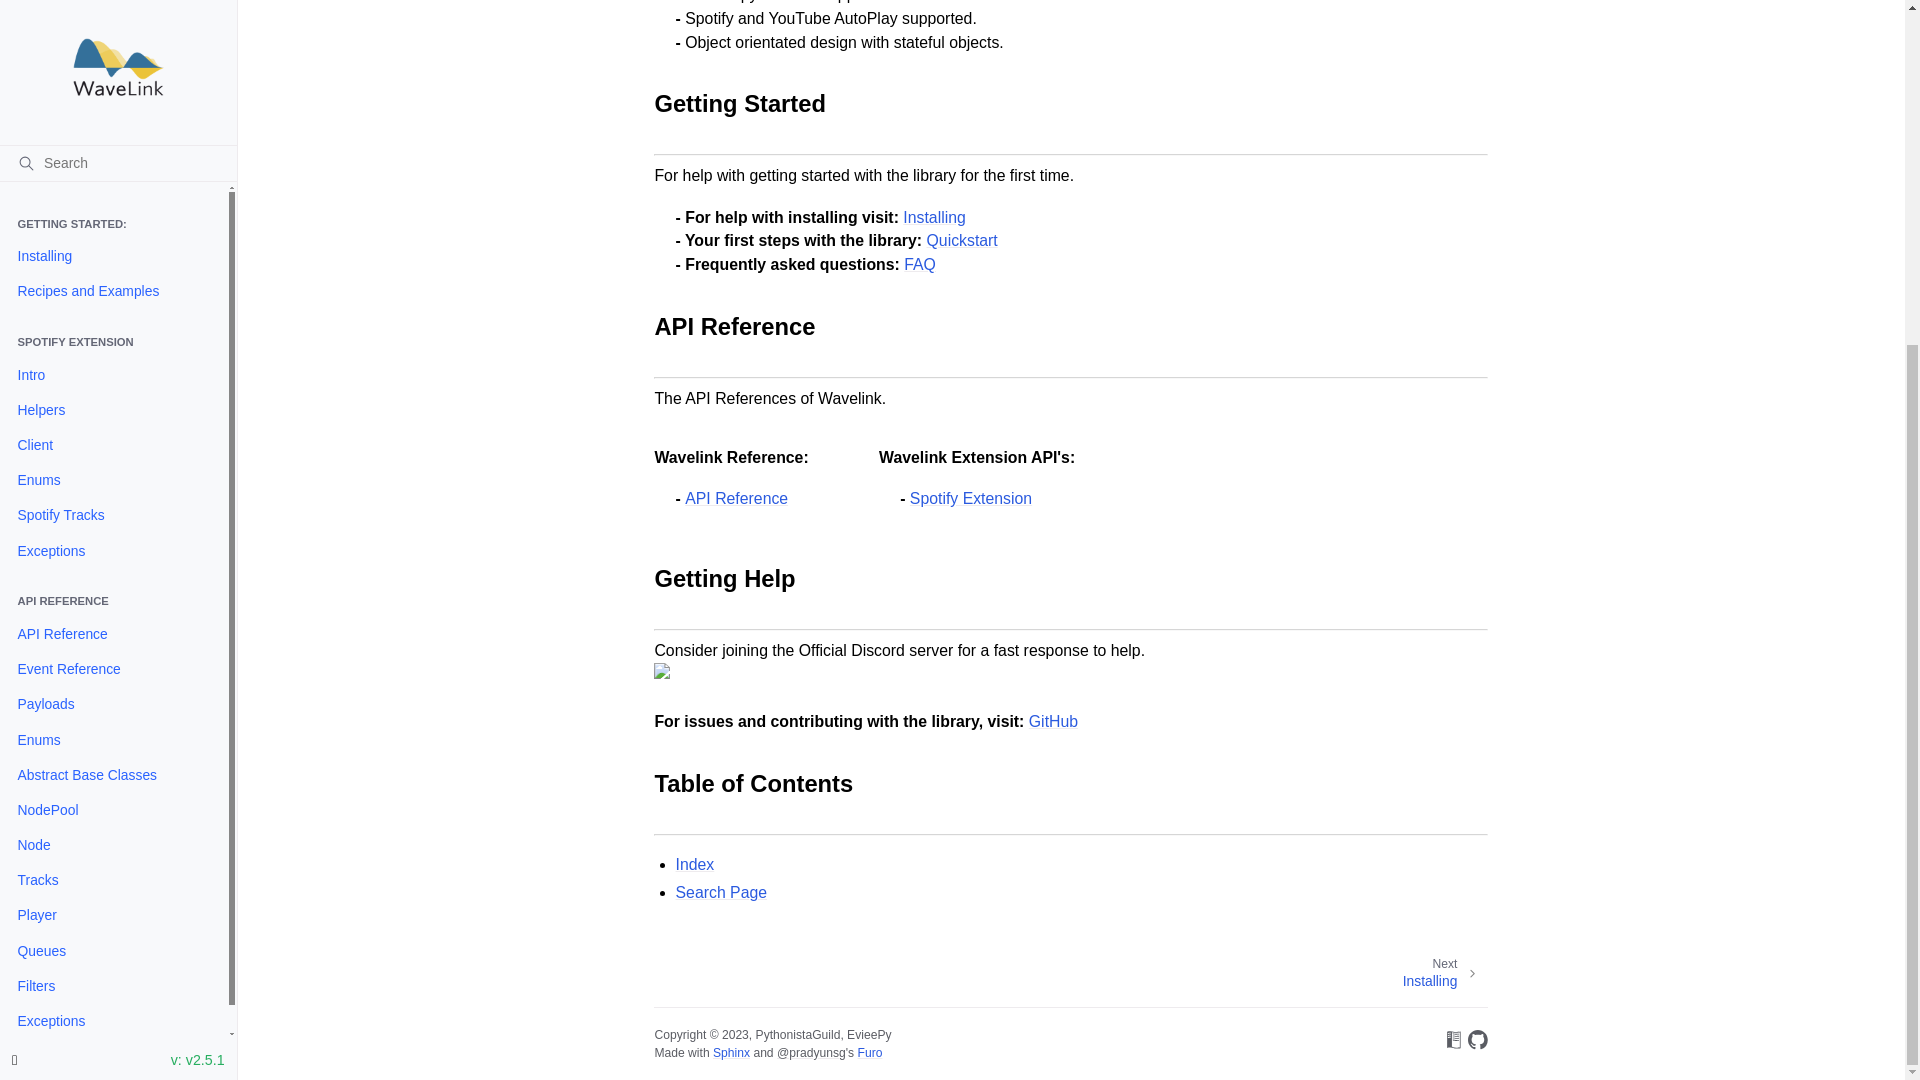  I want to click on Spotify Tracks, so click(113, 21).